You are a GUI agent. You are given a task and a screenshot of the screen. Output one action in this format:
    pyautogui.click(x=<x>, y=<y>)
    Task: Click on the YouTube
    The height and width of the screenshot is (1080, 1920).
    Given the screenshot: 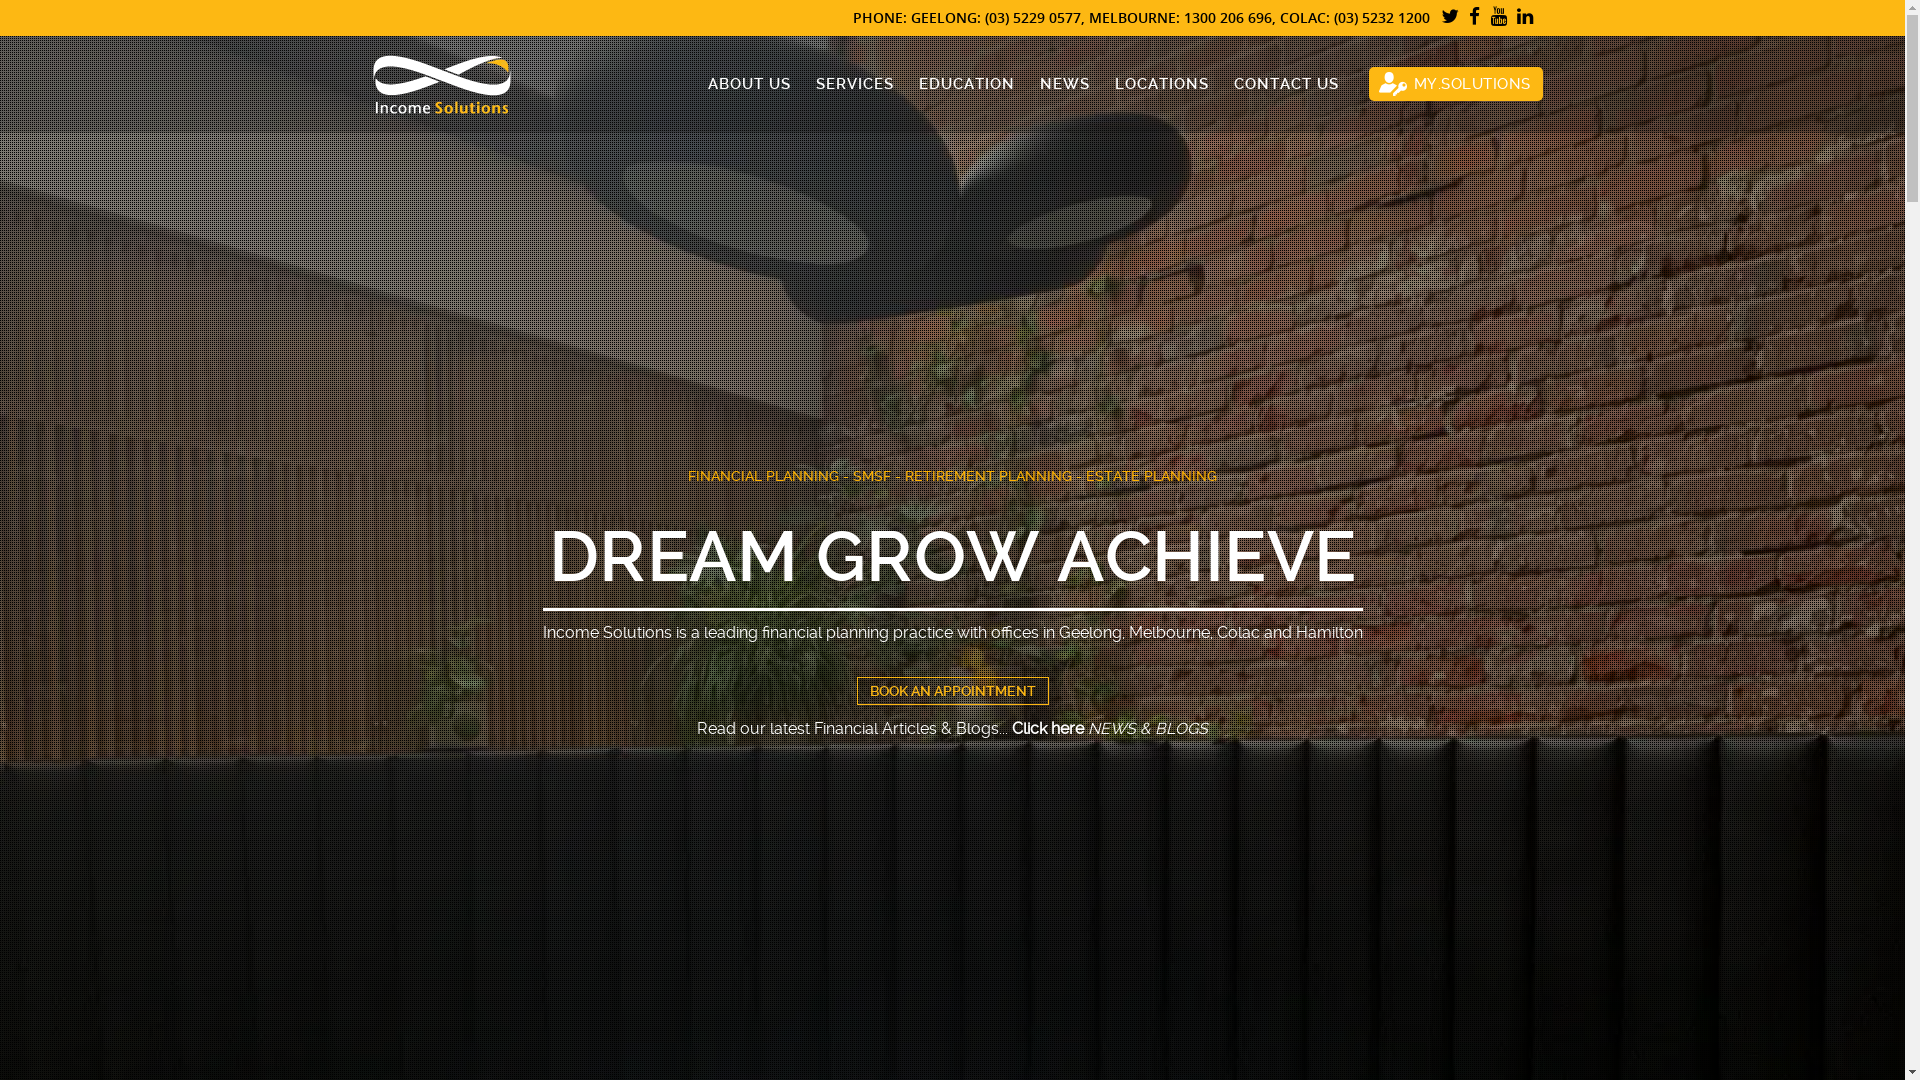 What is the action you would take?
    pyautogui.click(x=1498, y=18)
    